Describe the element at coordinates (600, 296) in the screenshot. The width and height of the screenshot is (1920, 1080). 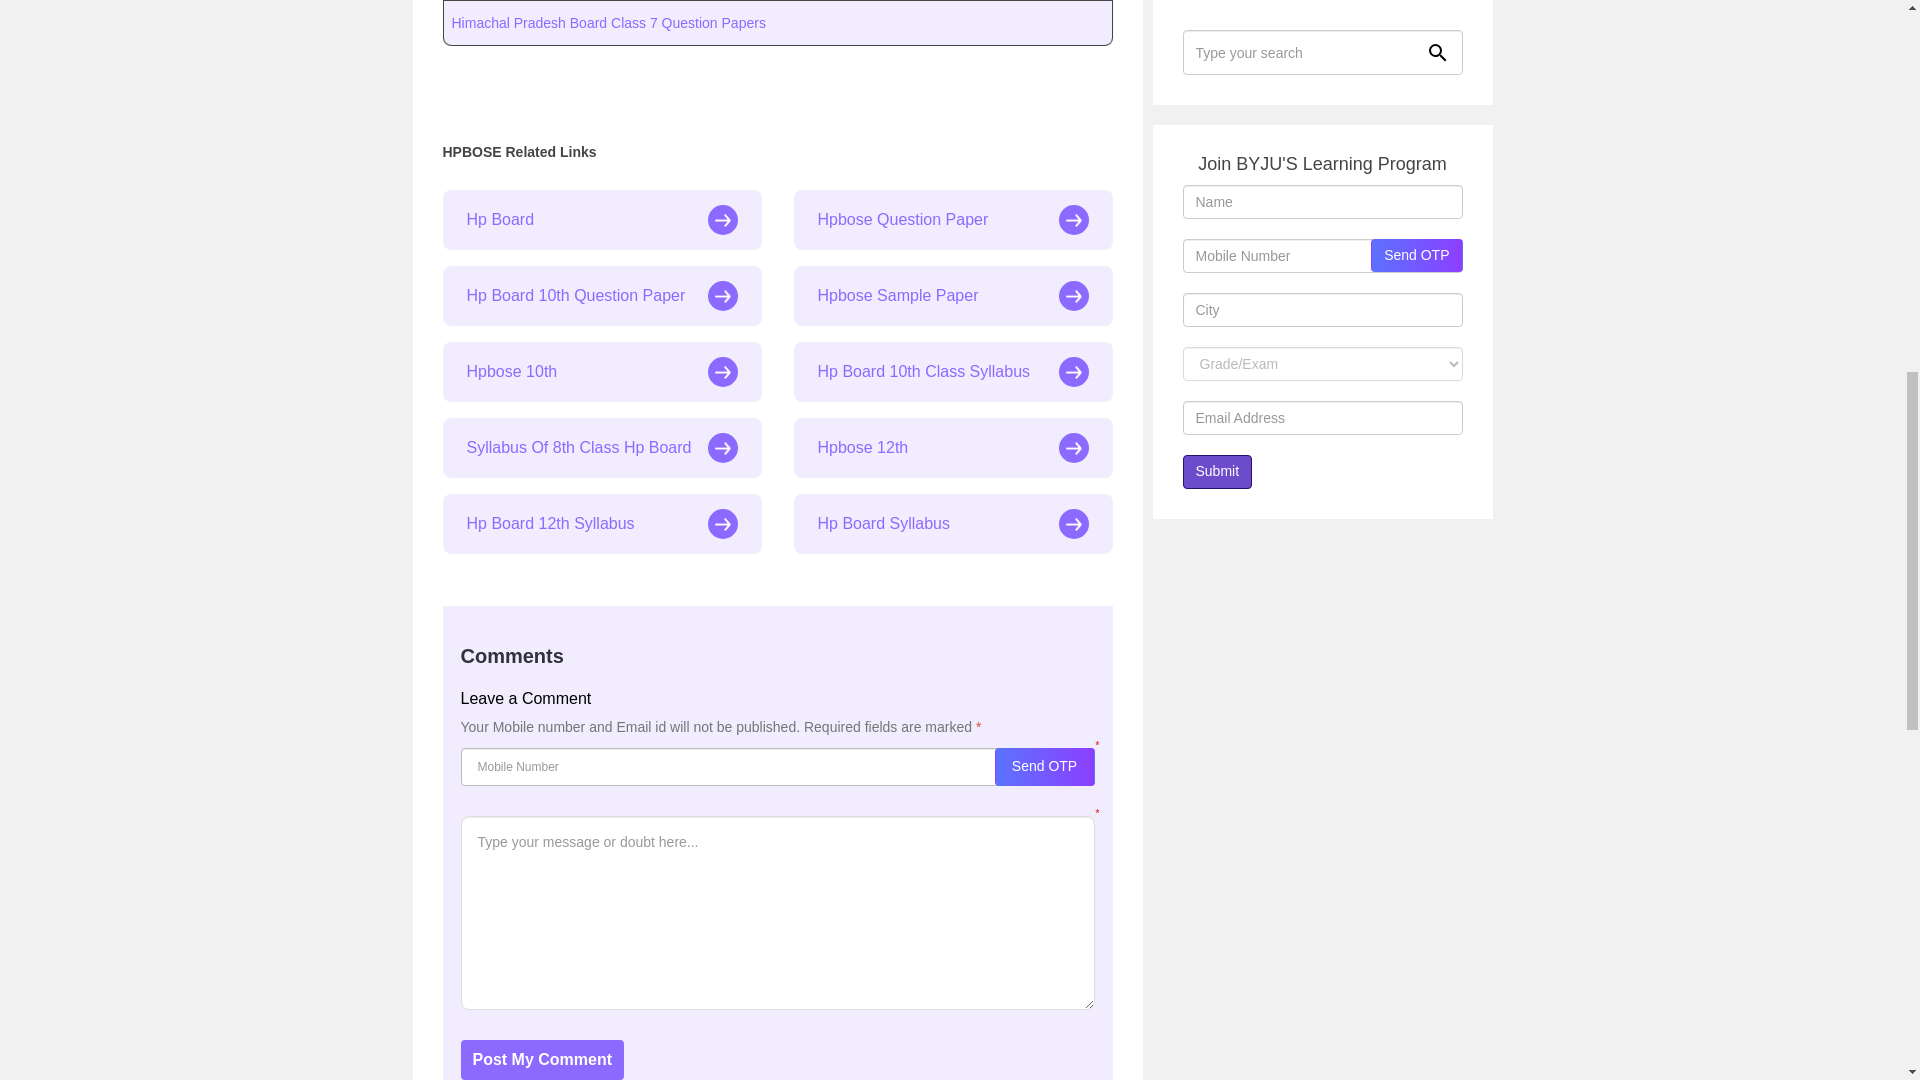
I see `Hp Board 10th Question Paper` at that location.